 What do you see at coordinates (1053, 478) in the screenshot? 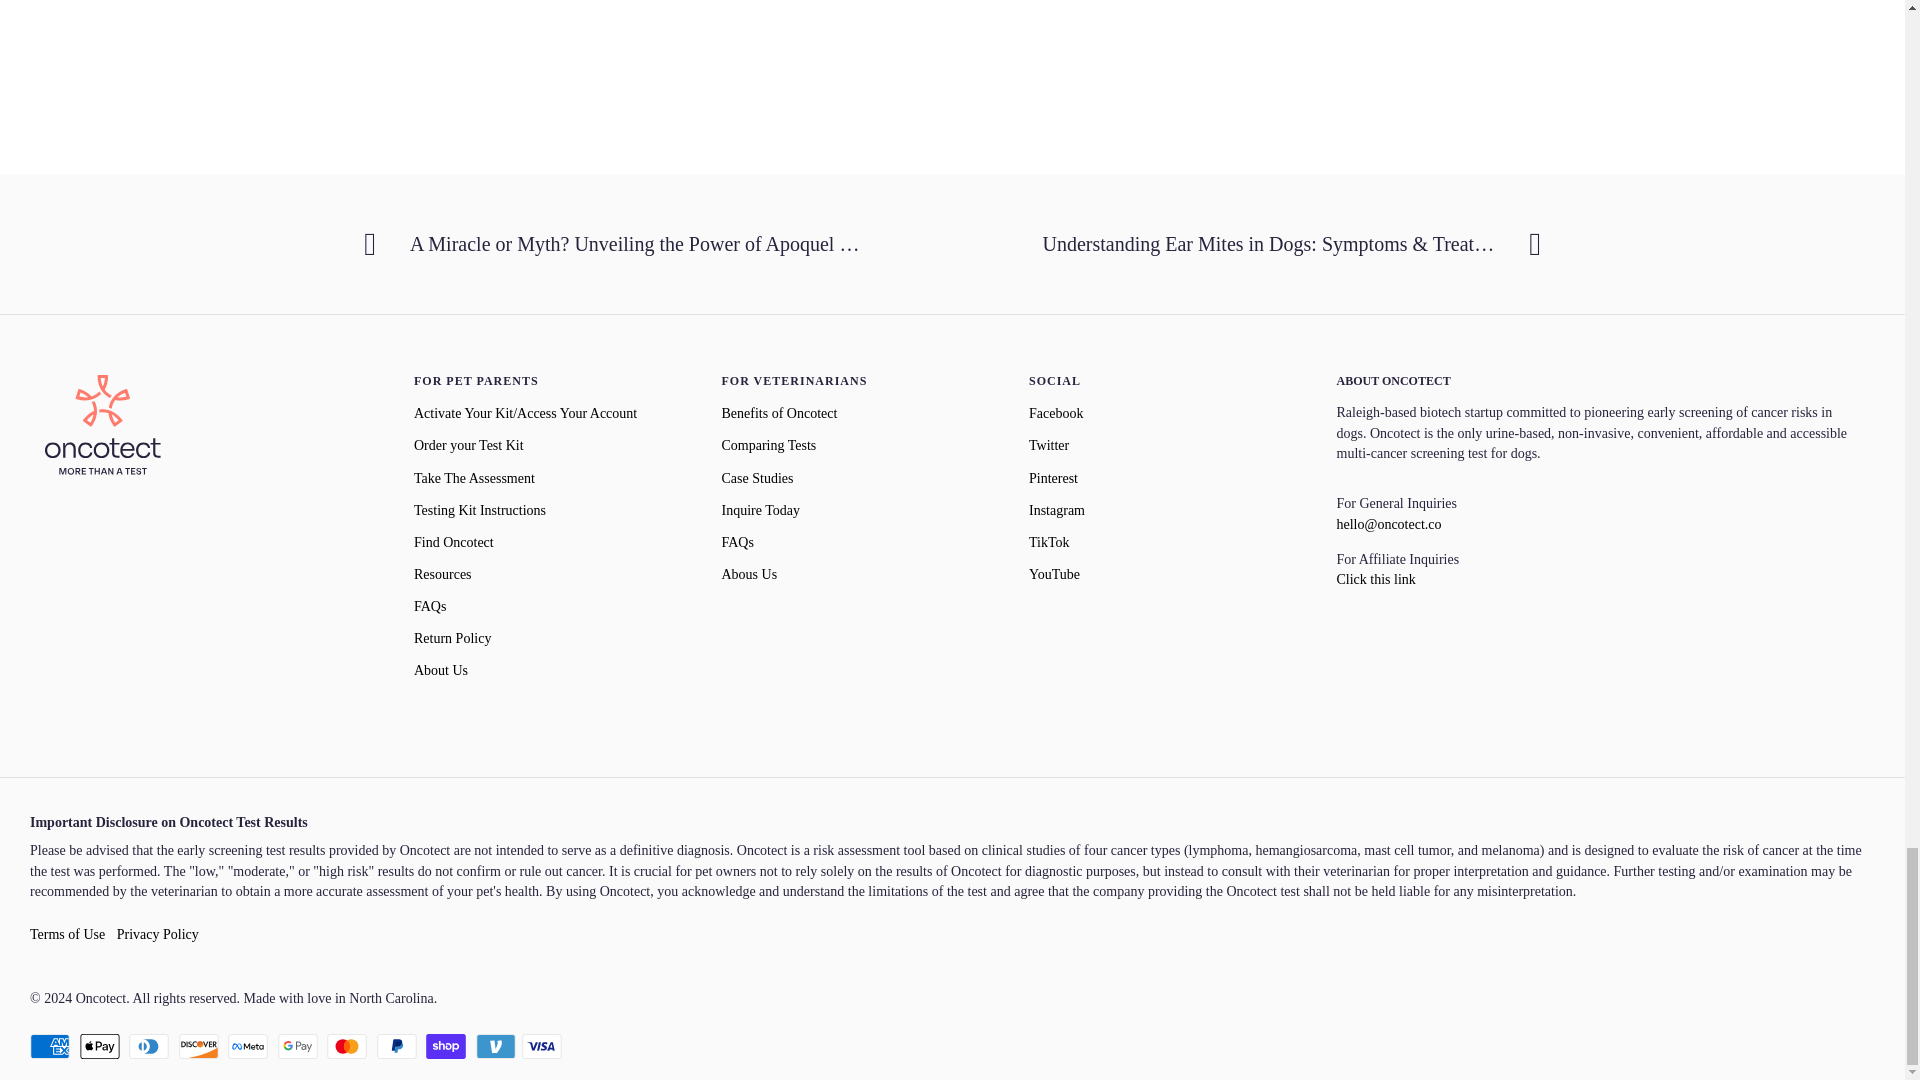
I see `Pinterest` at bounding box center [1053, 478].